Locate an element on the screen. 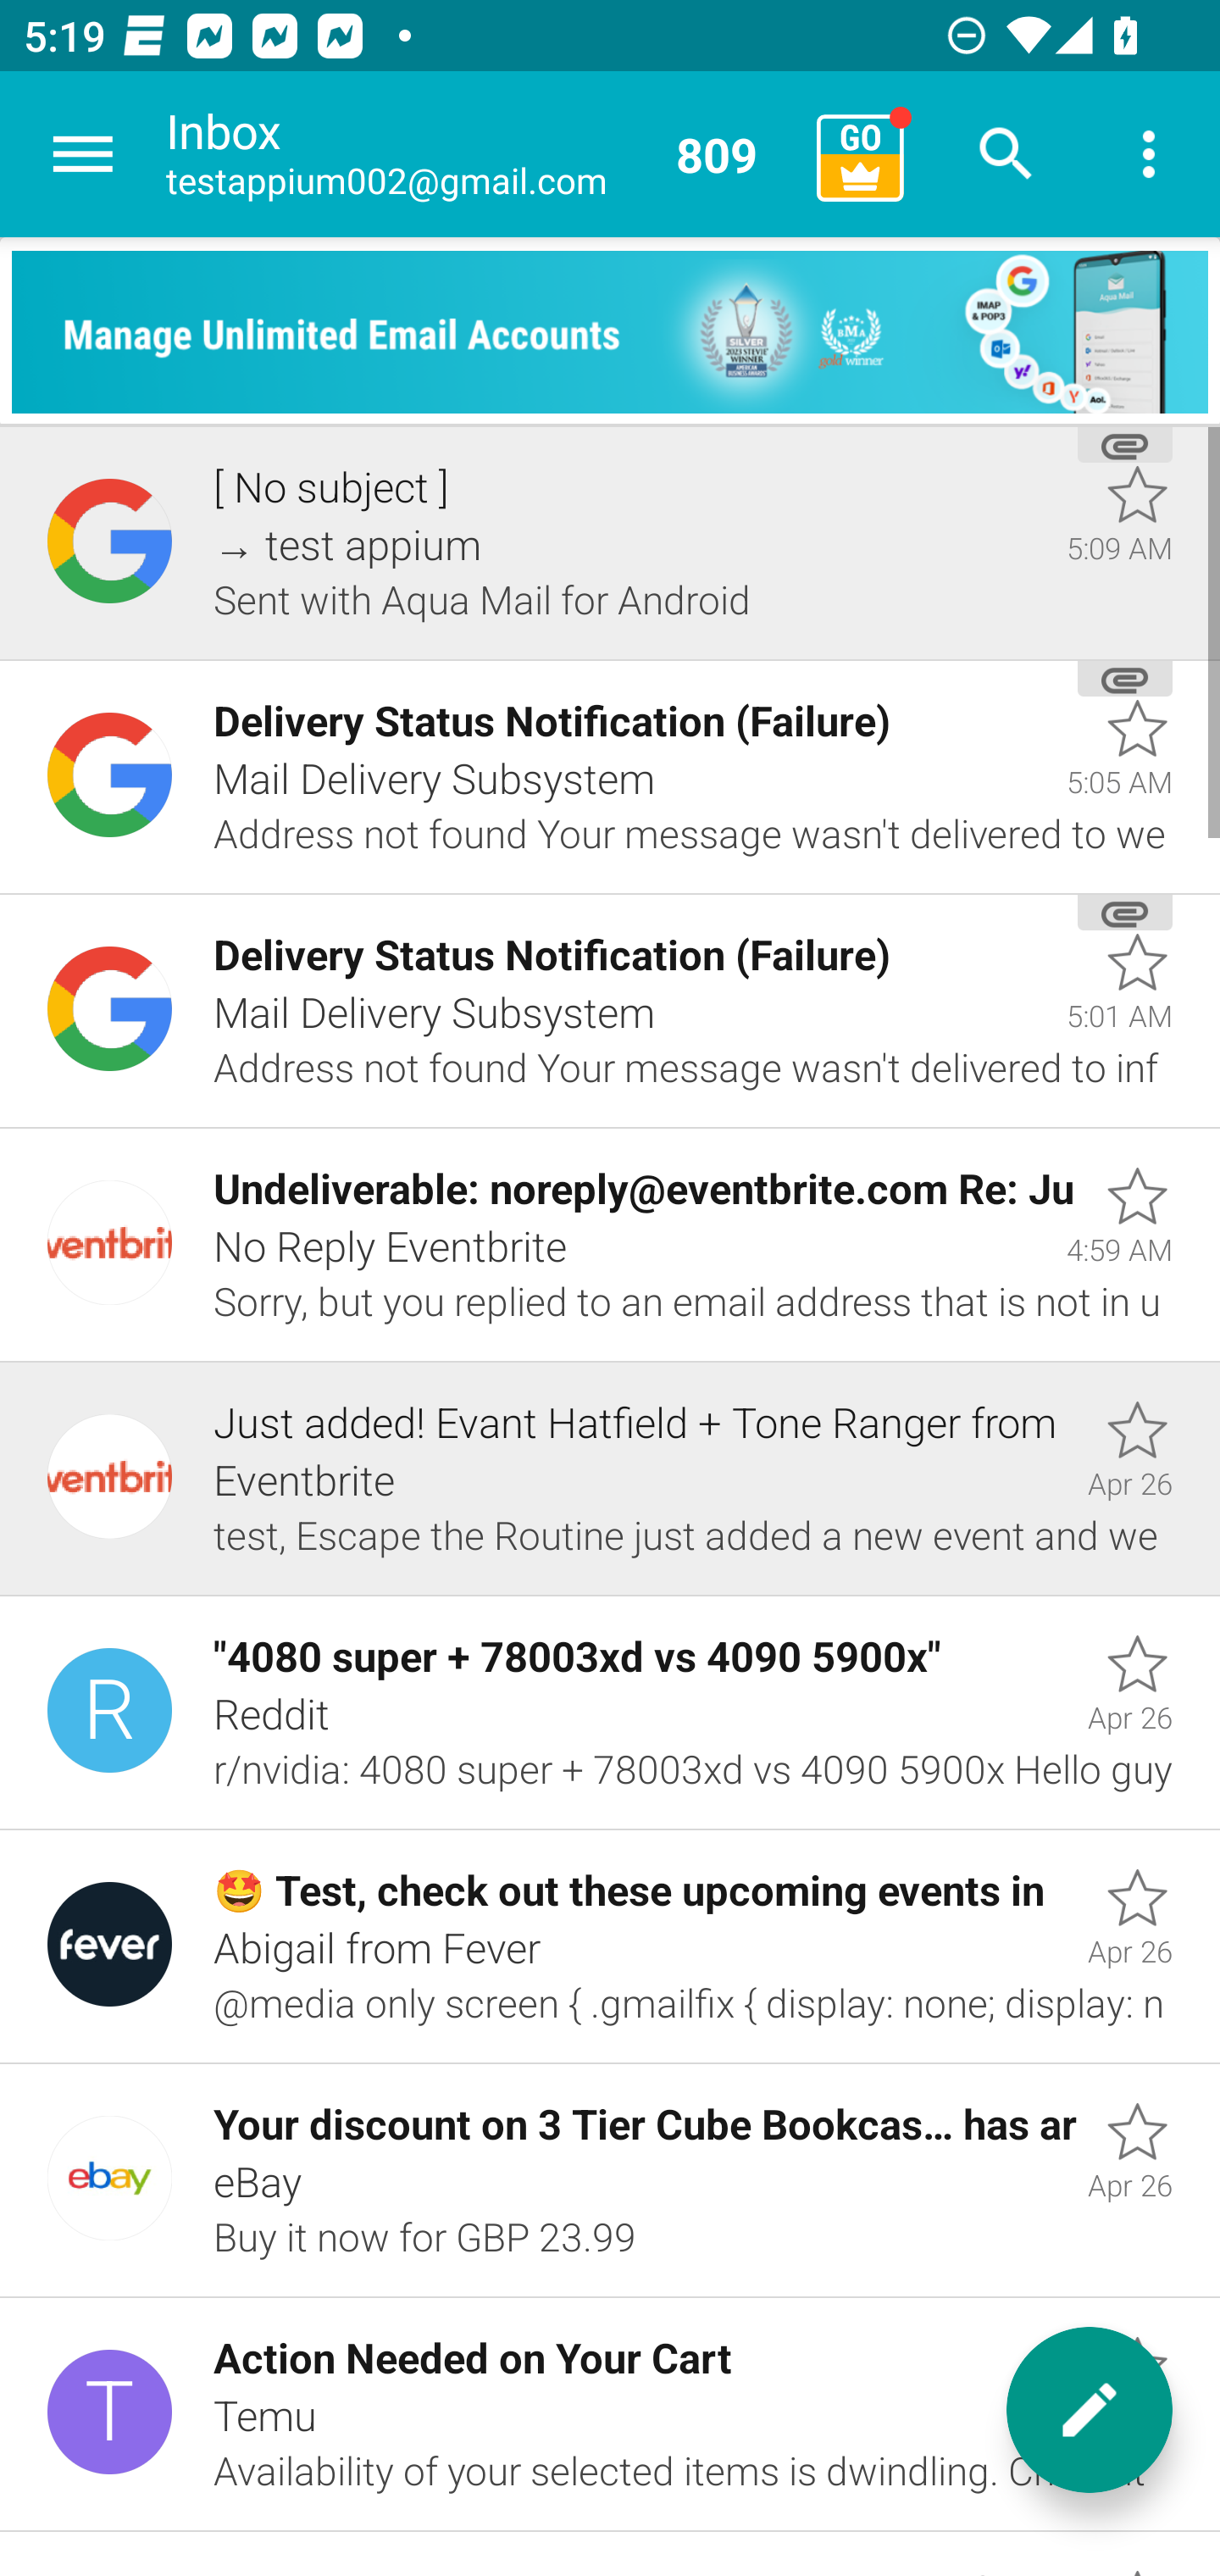 The image size is (1220, 2576). Search is located at coordinates (1006, 154).